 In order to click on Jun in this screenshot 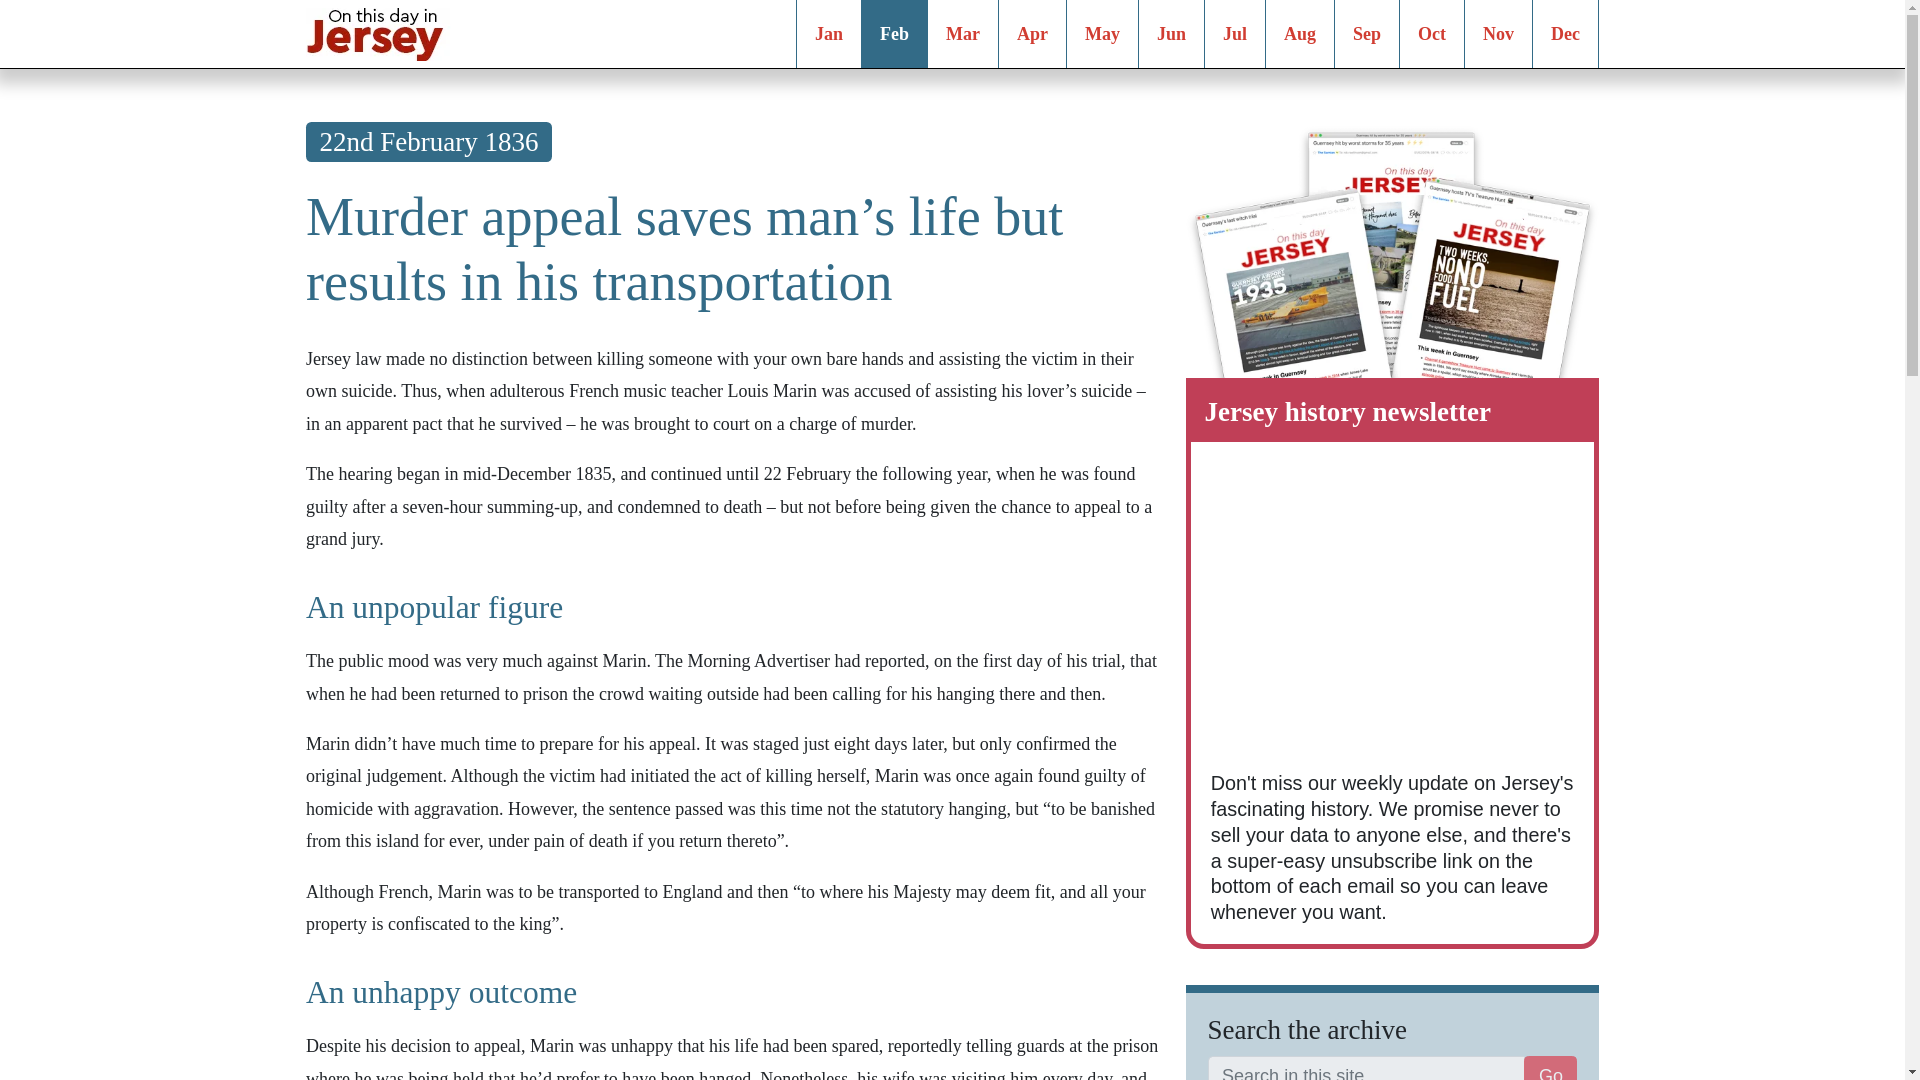, I will do `click(1171, 34)`.